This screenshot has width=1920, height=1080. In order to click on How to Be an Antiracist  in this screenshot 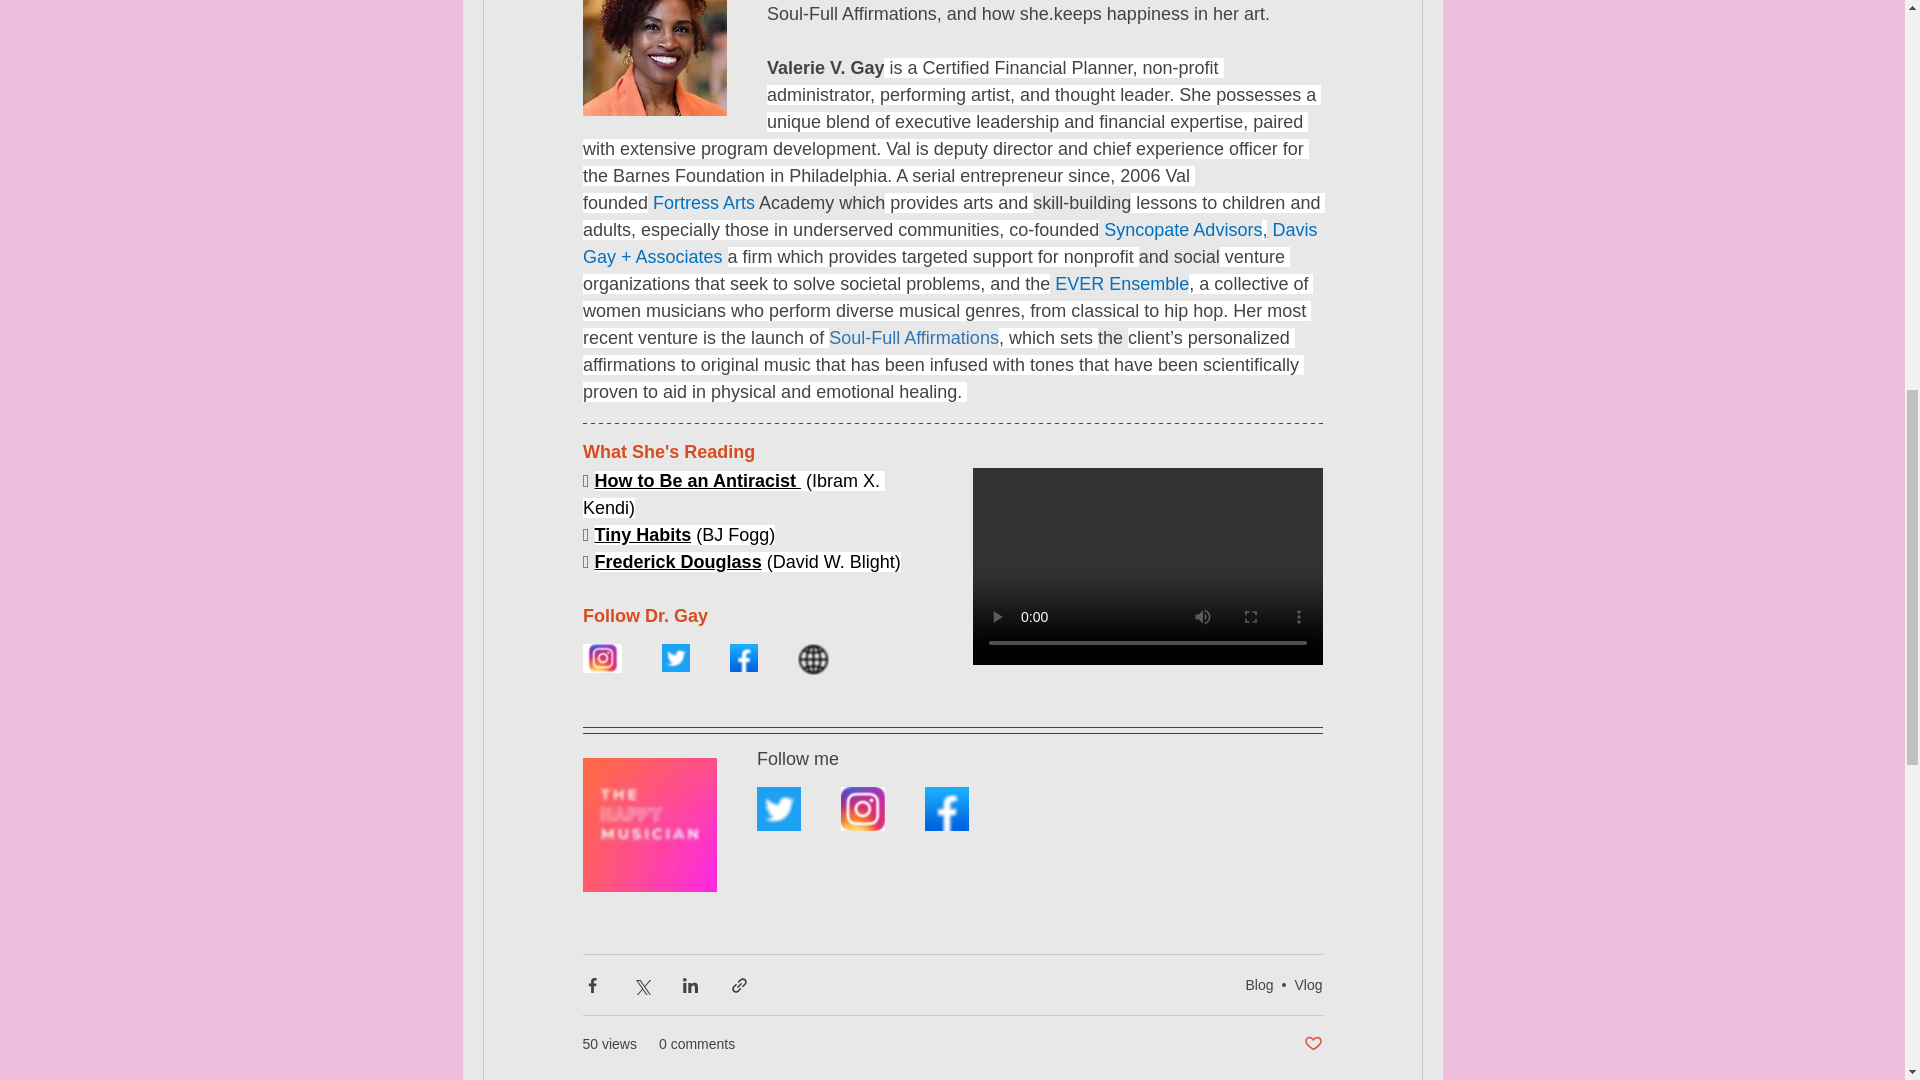, I will do `click(696, 480)`.